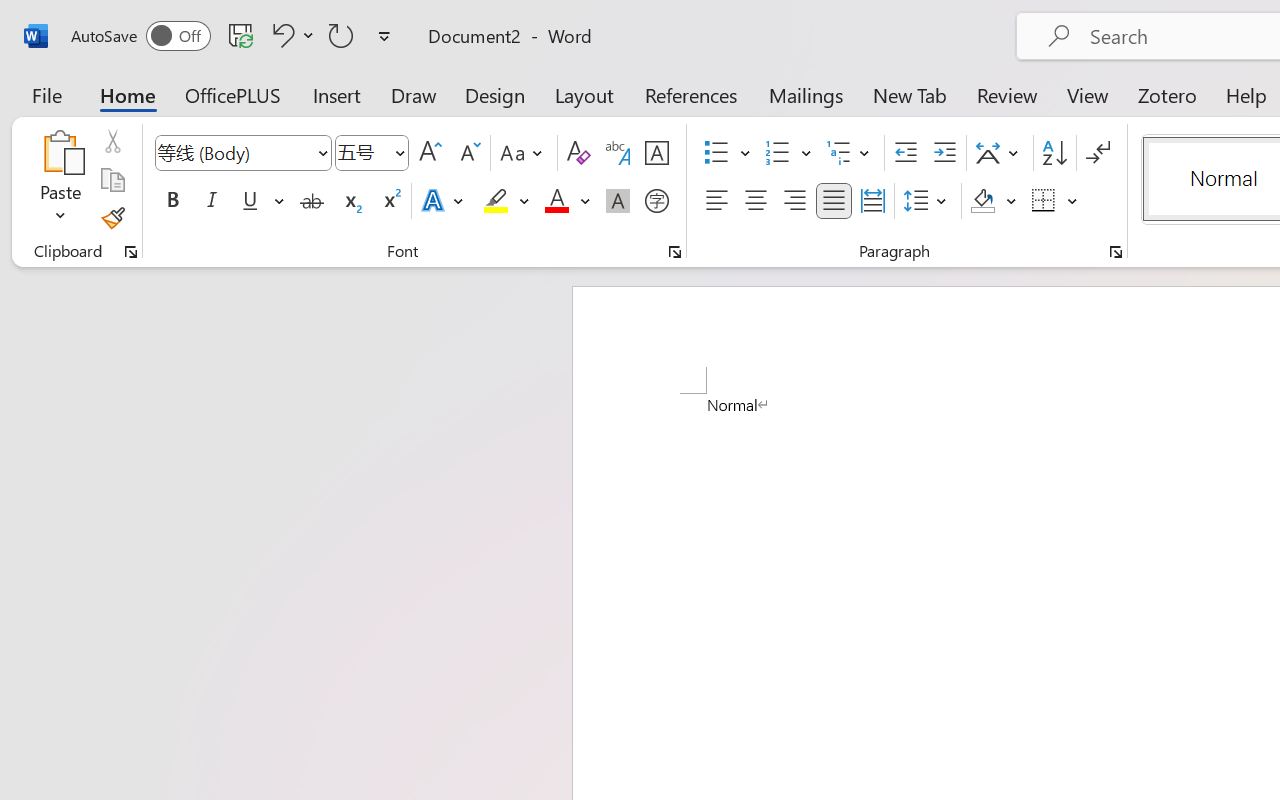 The image size is (1280, 800). I want to click on Bullets, so click(716, 153).